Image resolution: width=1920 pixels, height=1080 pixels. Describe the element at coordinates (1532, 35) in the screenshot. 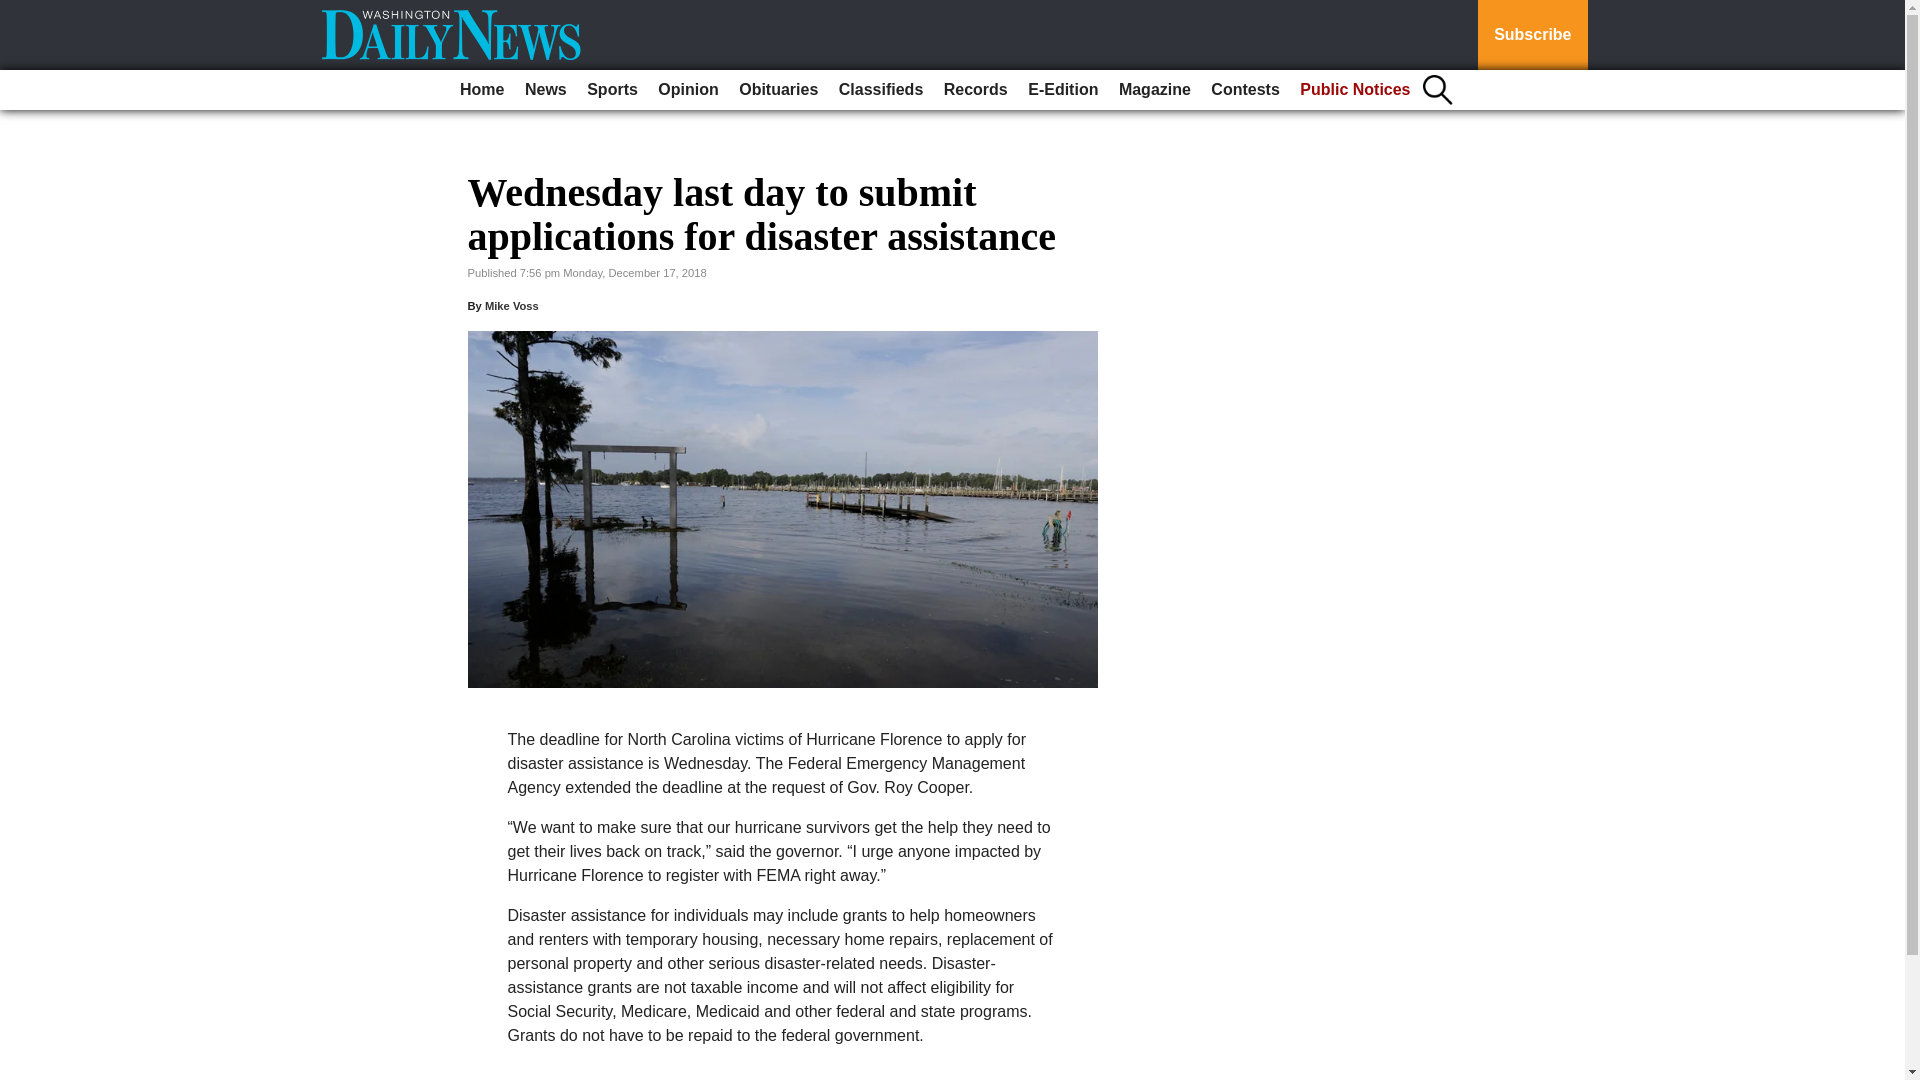

I see `Subscribe` at that location.